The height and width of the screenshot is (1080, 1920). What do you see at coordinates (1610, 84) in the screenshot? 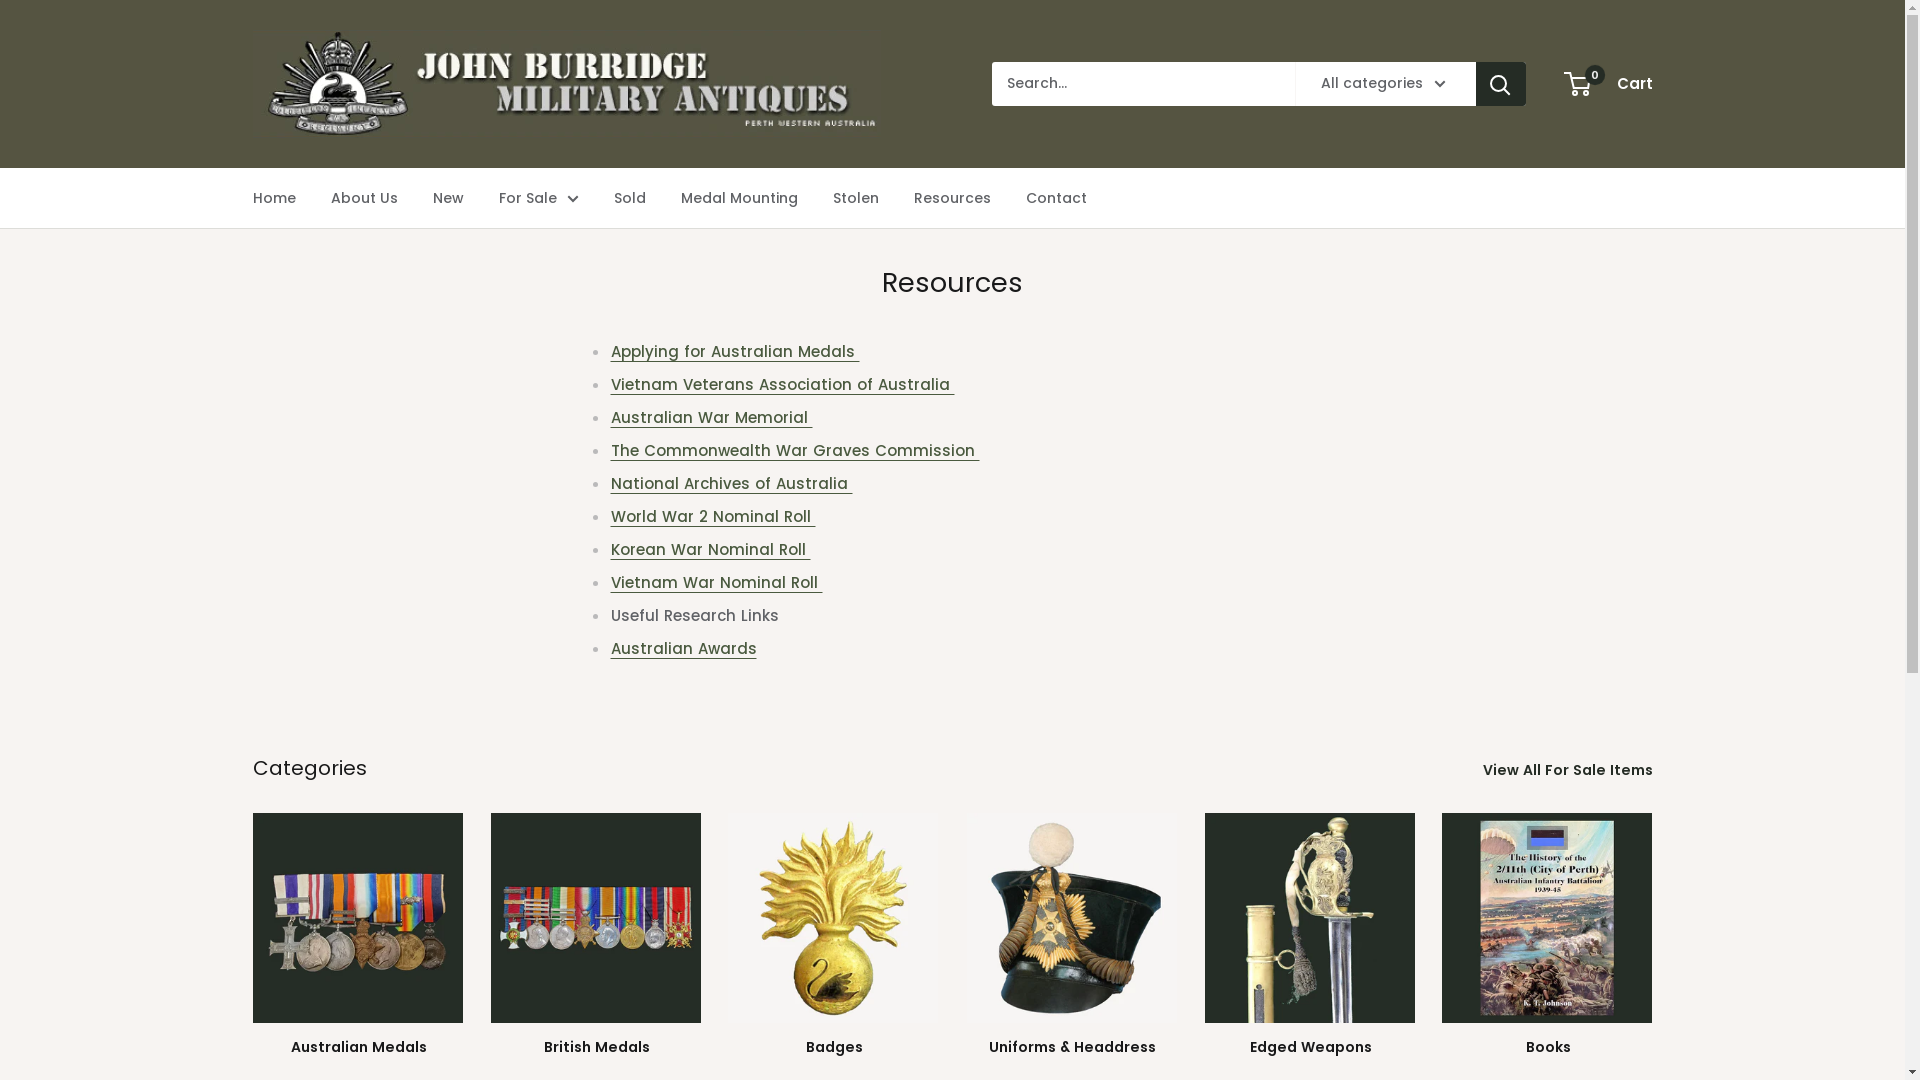
I see `0
Cart` at bounding box center [1610, 84].